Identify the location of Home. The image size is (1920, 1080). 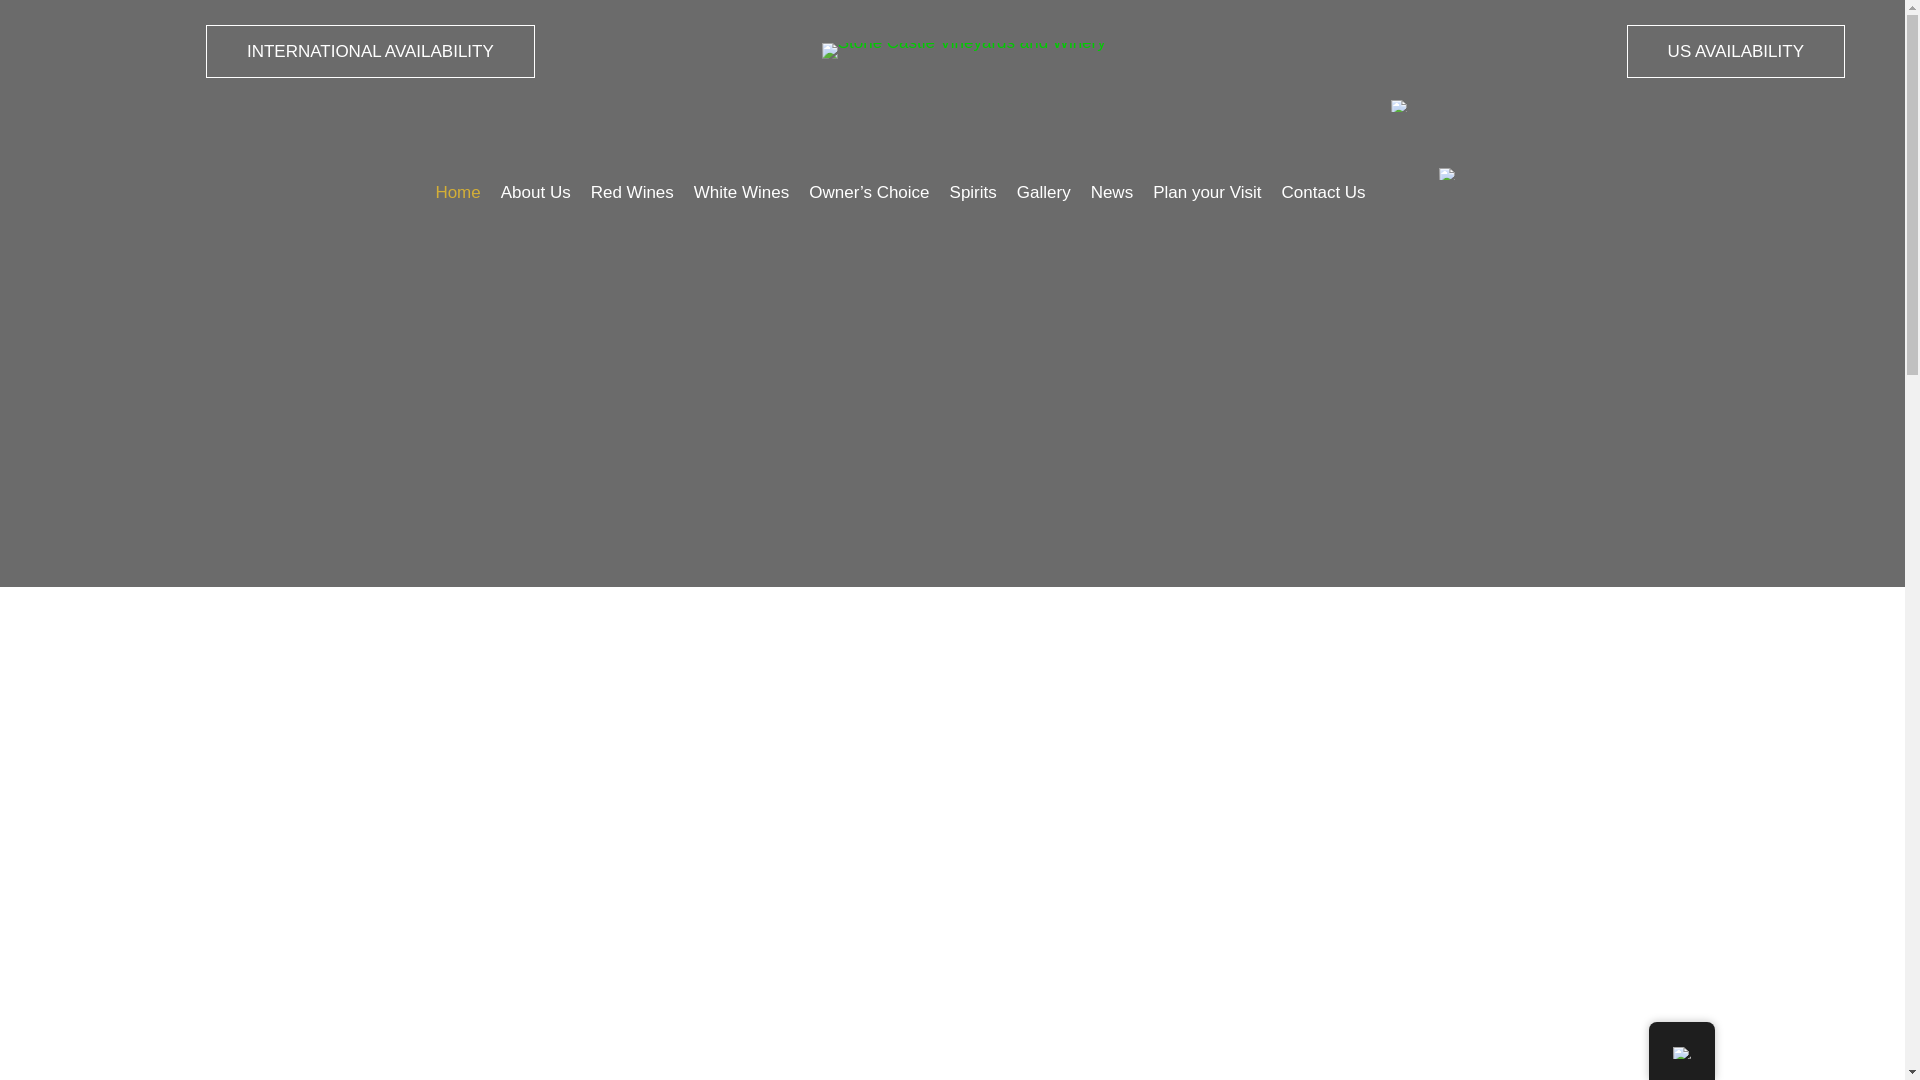
(458, 194).